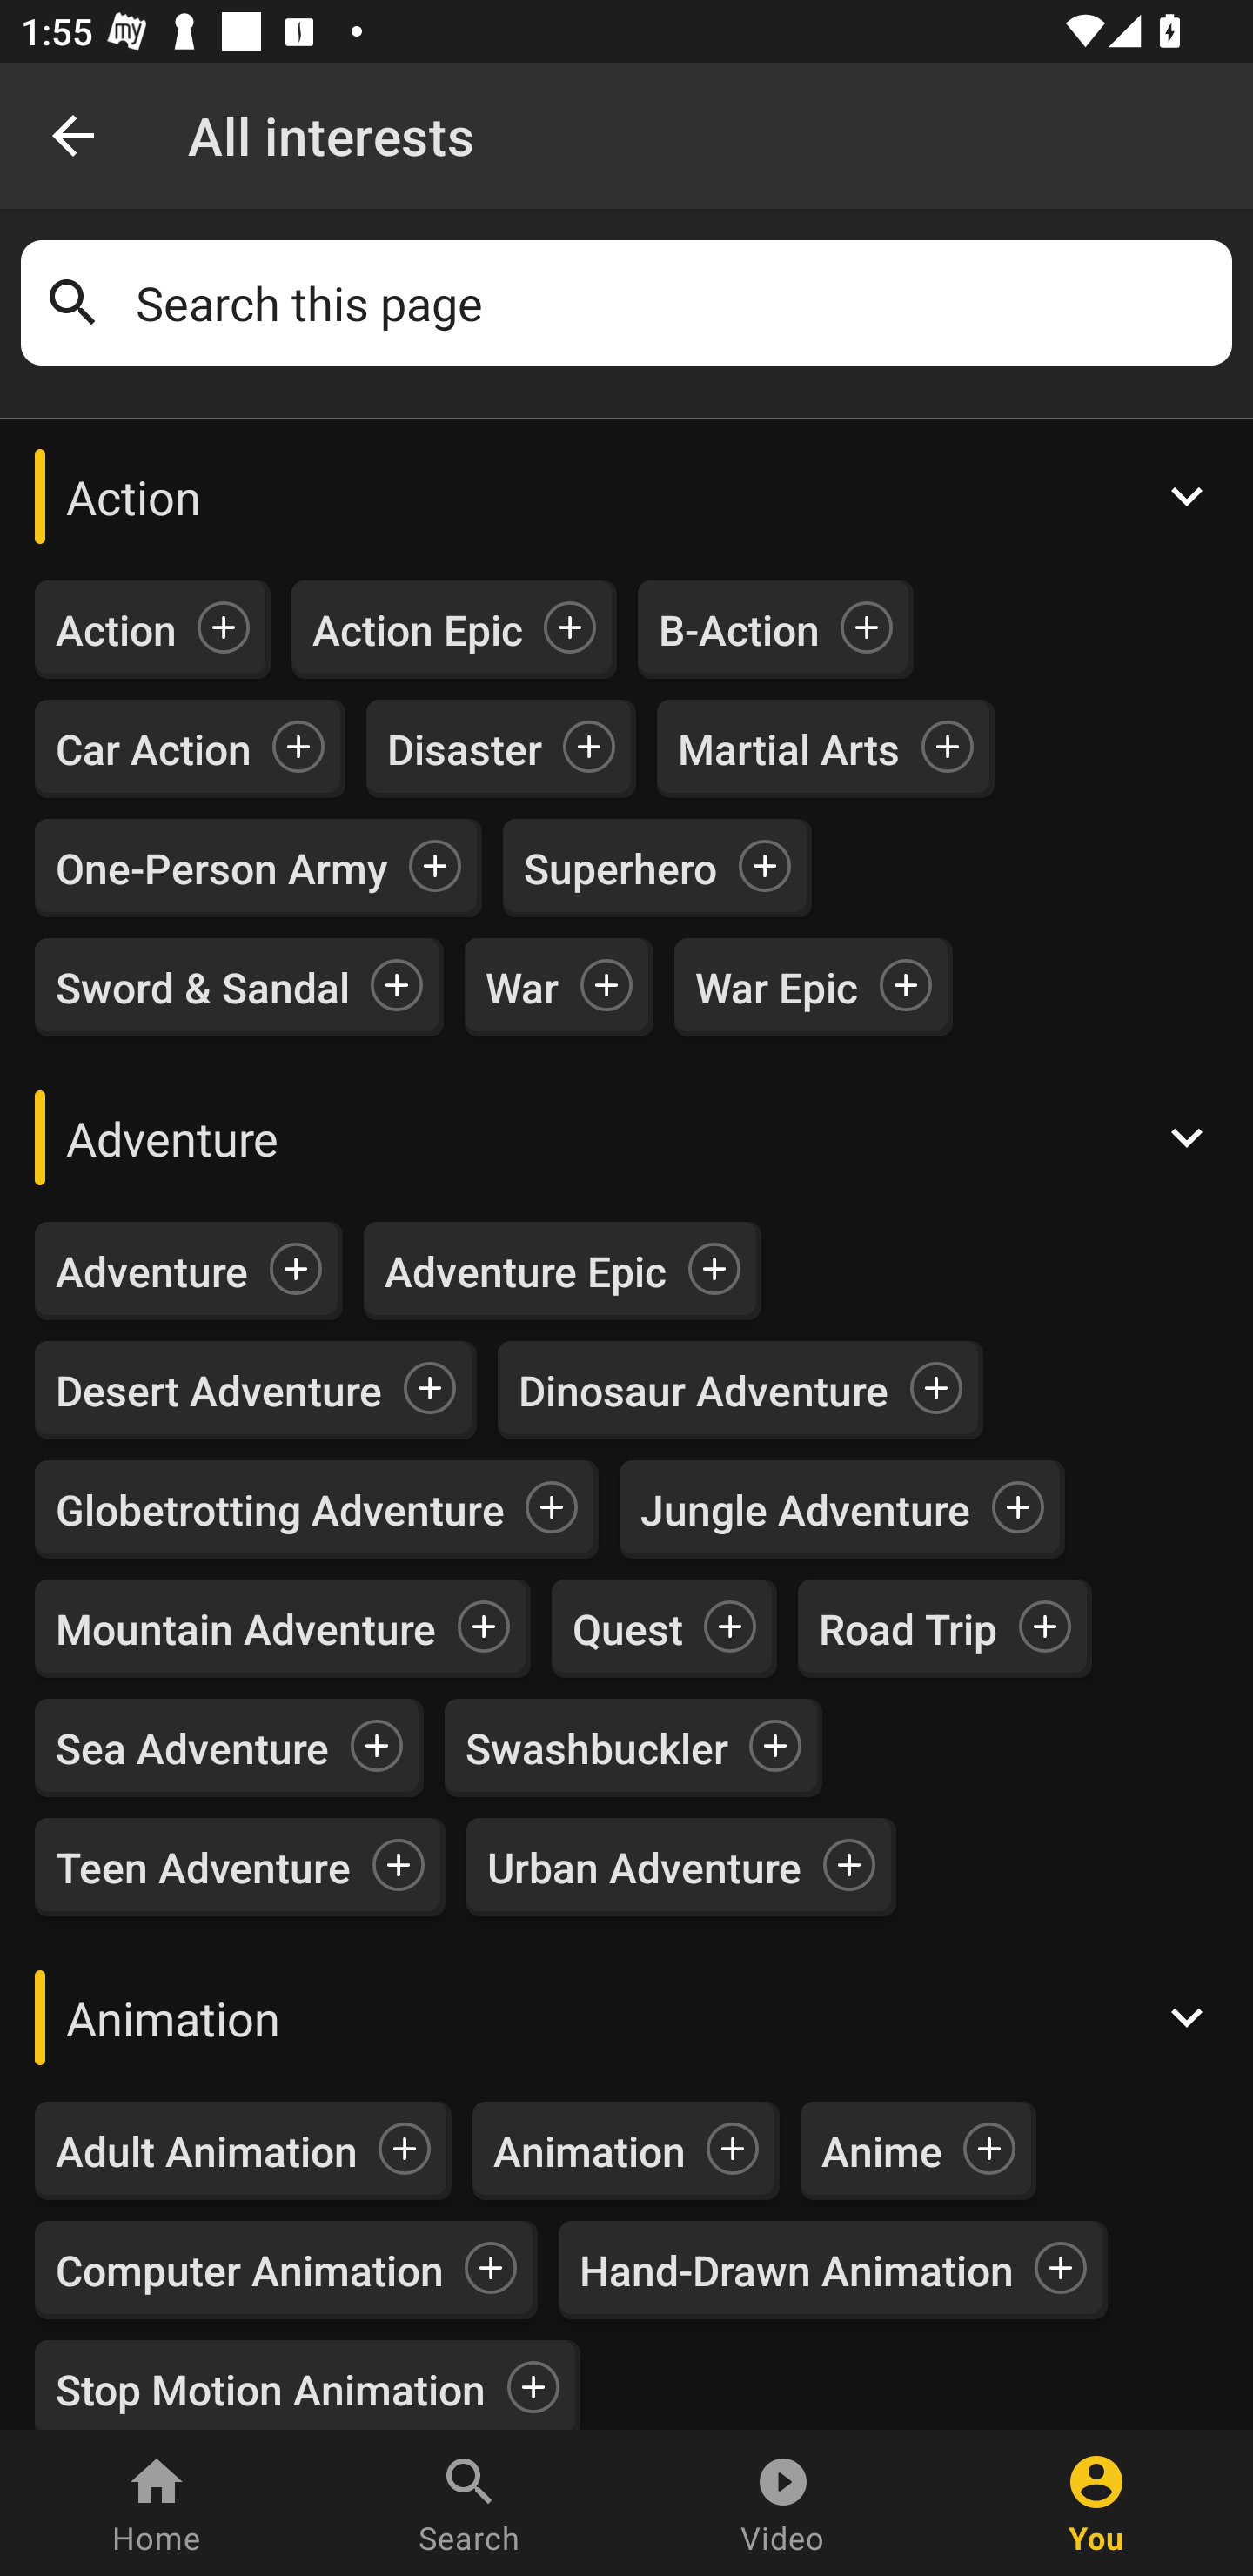 The height and width of the screenshot is (2576, 1253). I want to click on Video, so click(783, 2503).